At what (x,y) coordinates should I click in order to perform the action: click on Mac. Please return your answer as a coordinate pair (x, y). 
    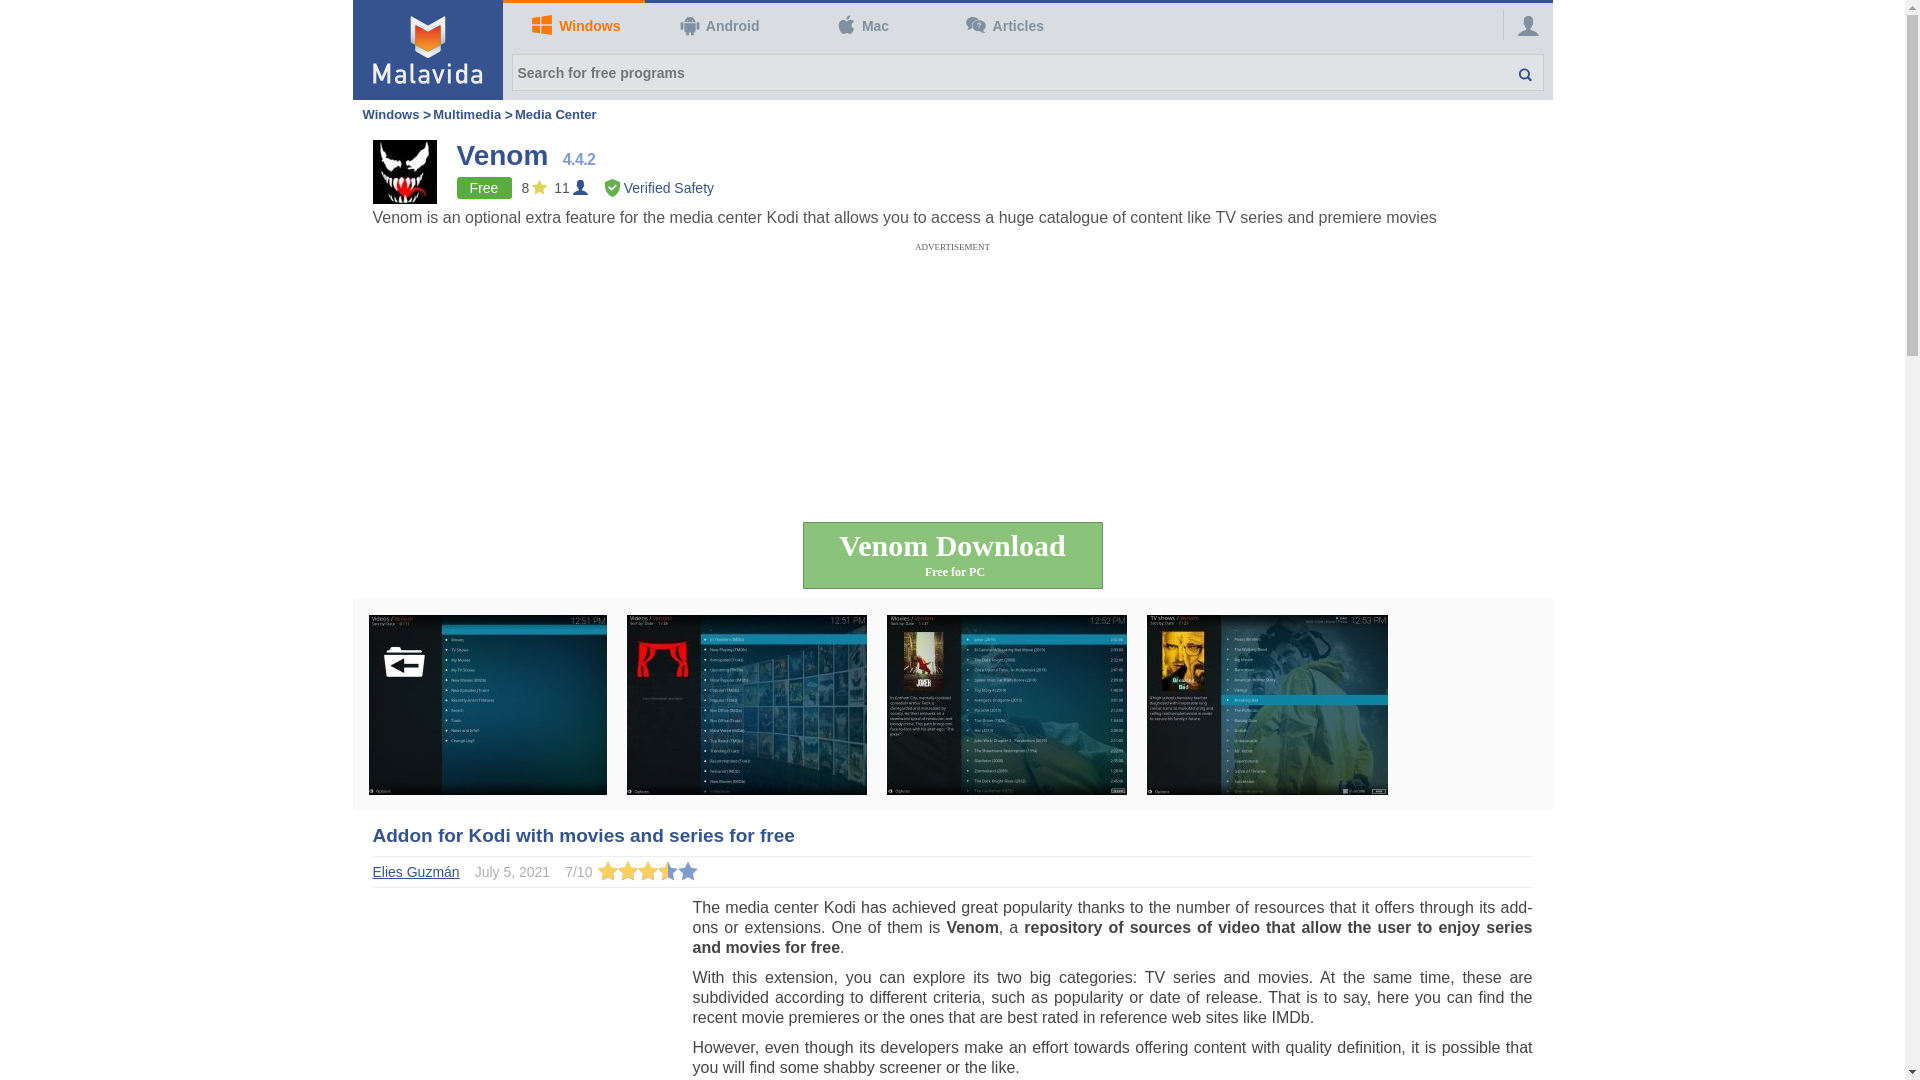
    Looking at the image, I should click on (858, 26).